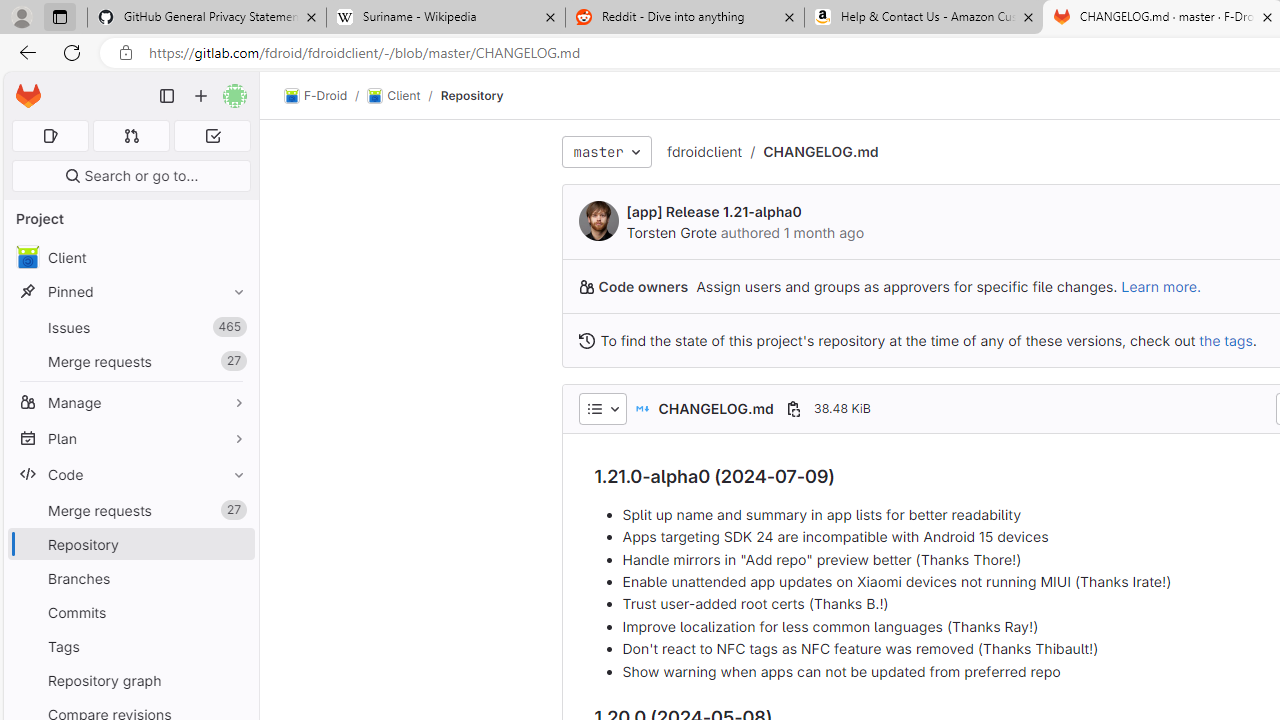  Describe the element at coordinates (130, 646) in the screenshot. I see `Tags` at that location.